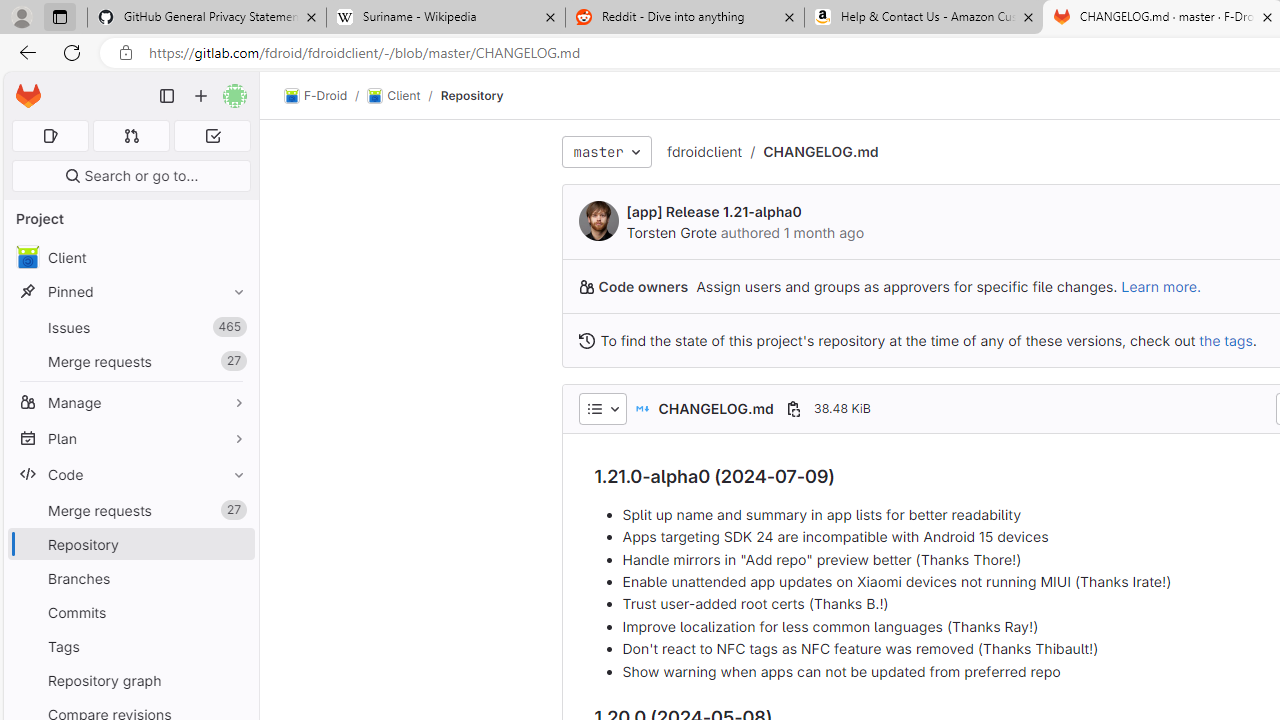  Describe the element at coordinates (130, 646) in the screenshot. I see `Tags` at that location.